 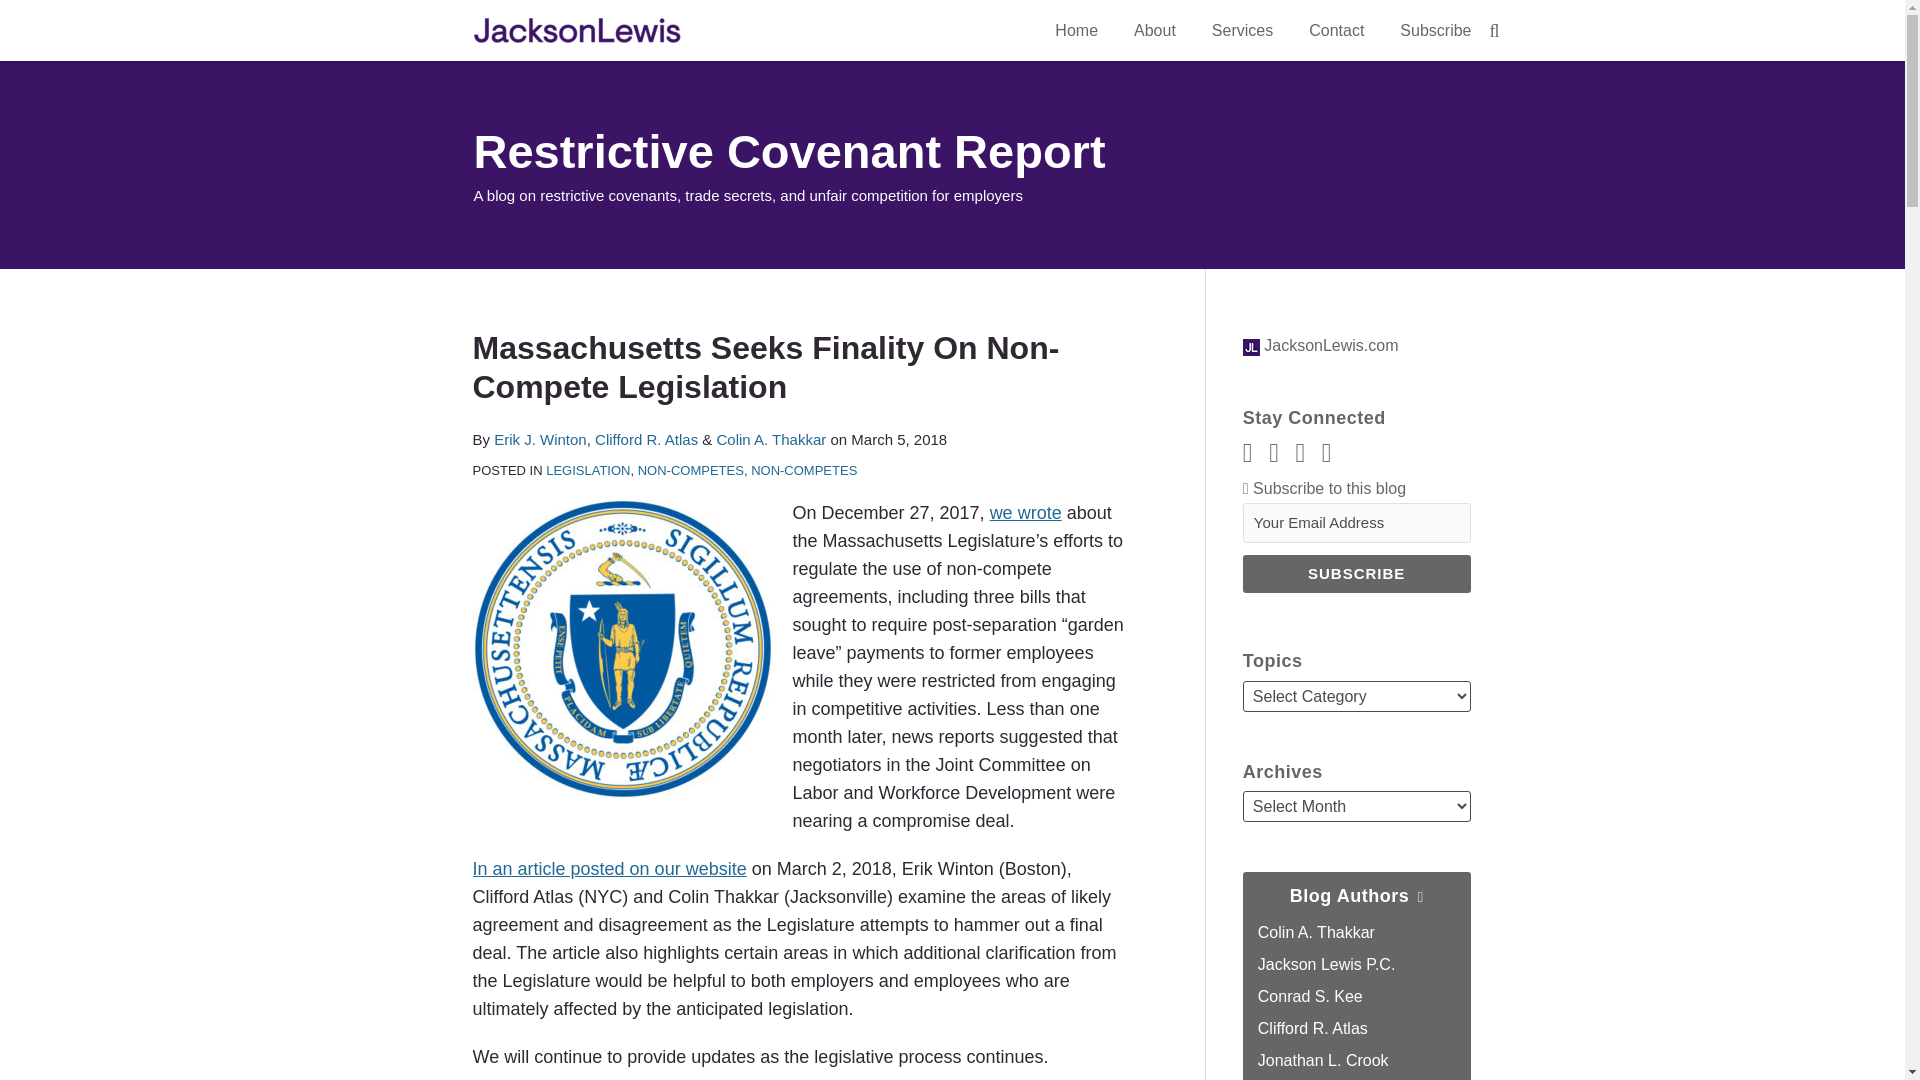 I want to click on LEGISLATION, so click(x=587, y=470).